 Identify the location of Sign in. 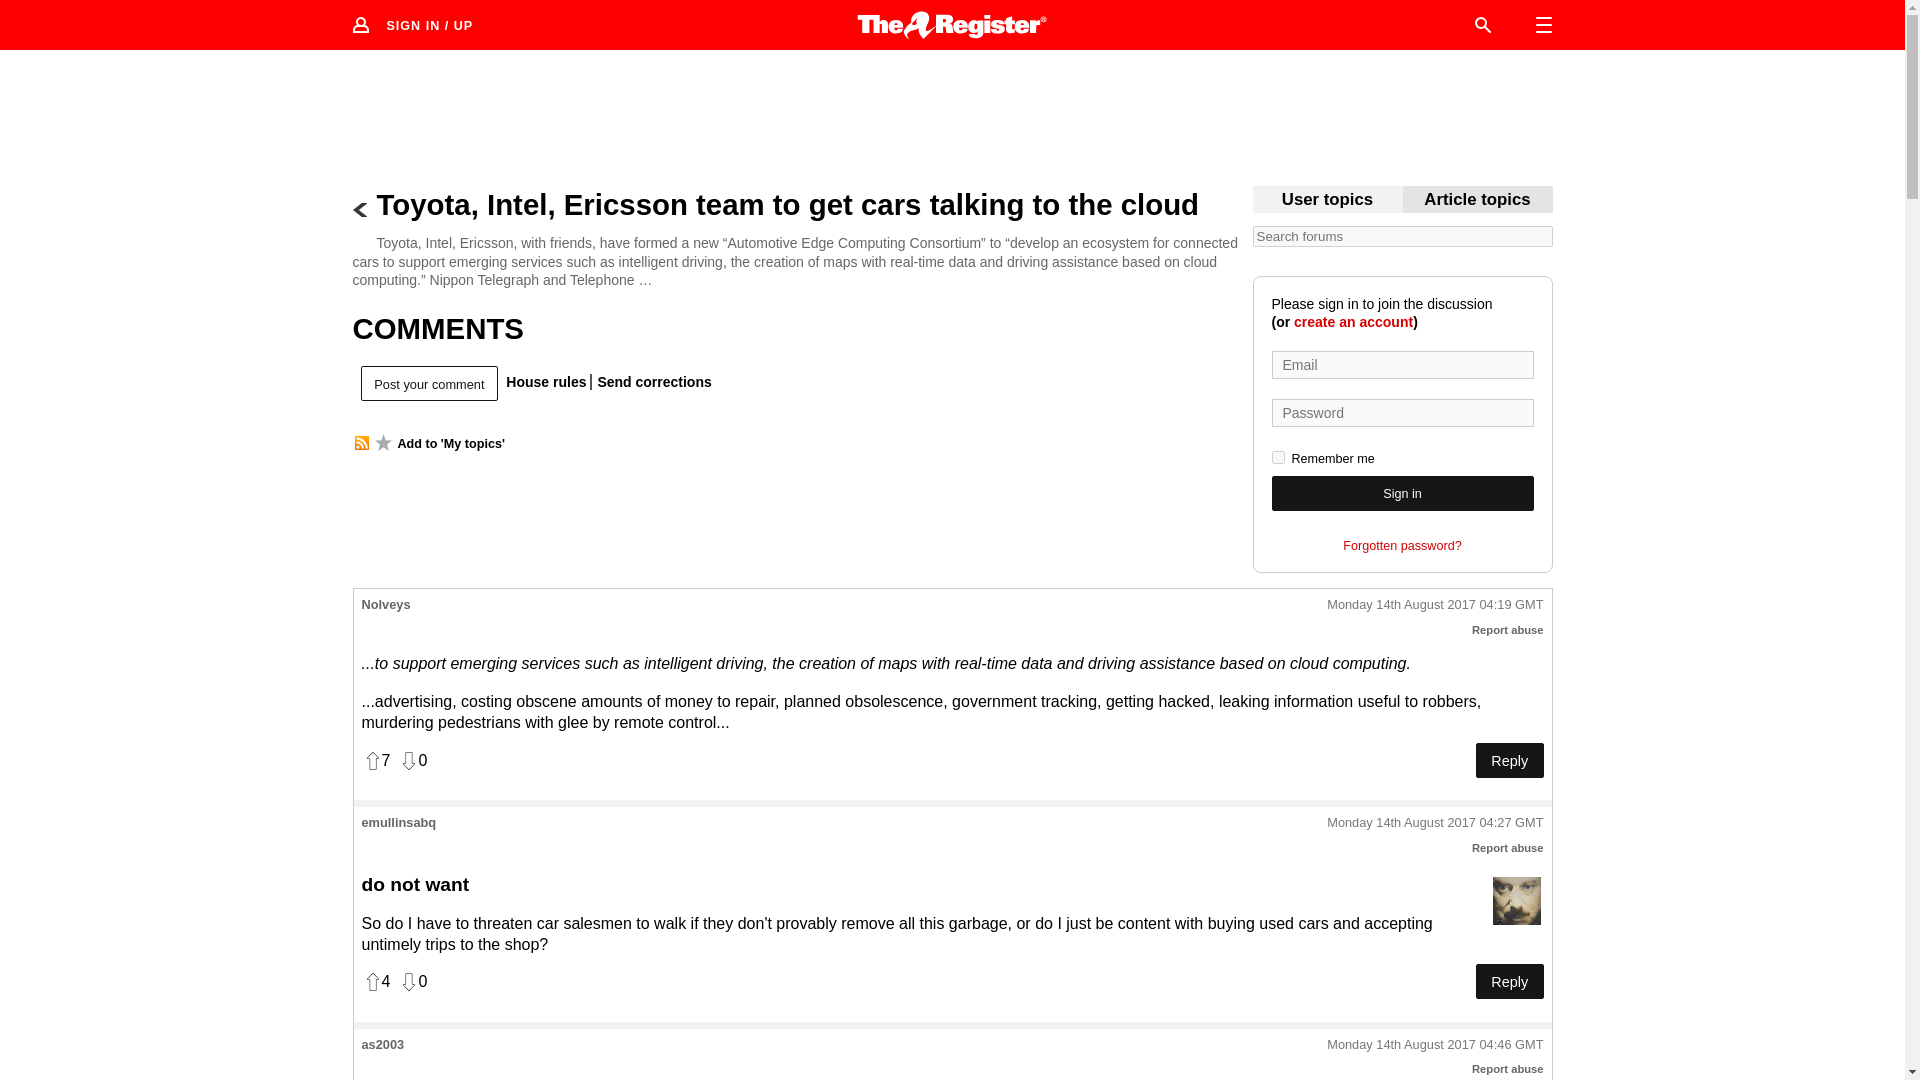
(1402, 493).